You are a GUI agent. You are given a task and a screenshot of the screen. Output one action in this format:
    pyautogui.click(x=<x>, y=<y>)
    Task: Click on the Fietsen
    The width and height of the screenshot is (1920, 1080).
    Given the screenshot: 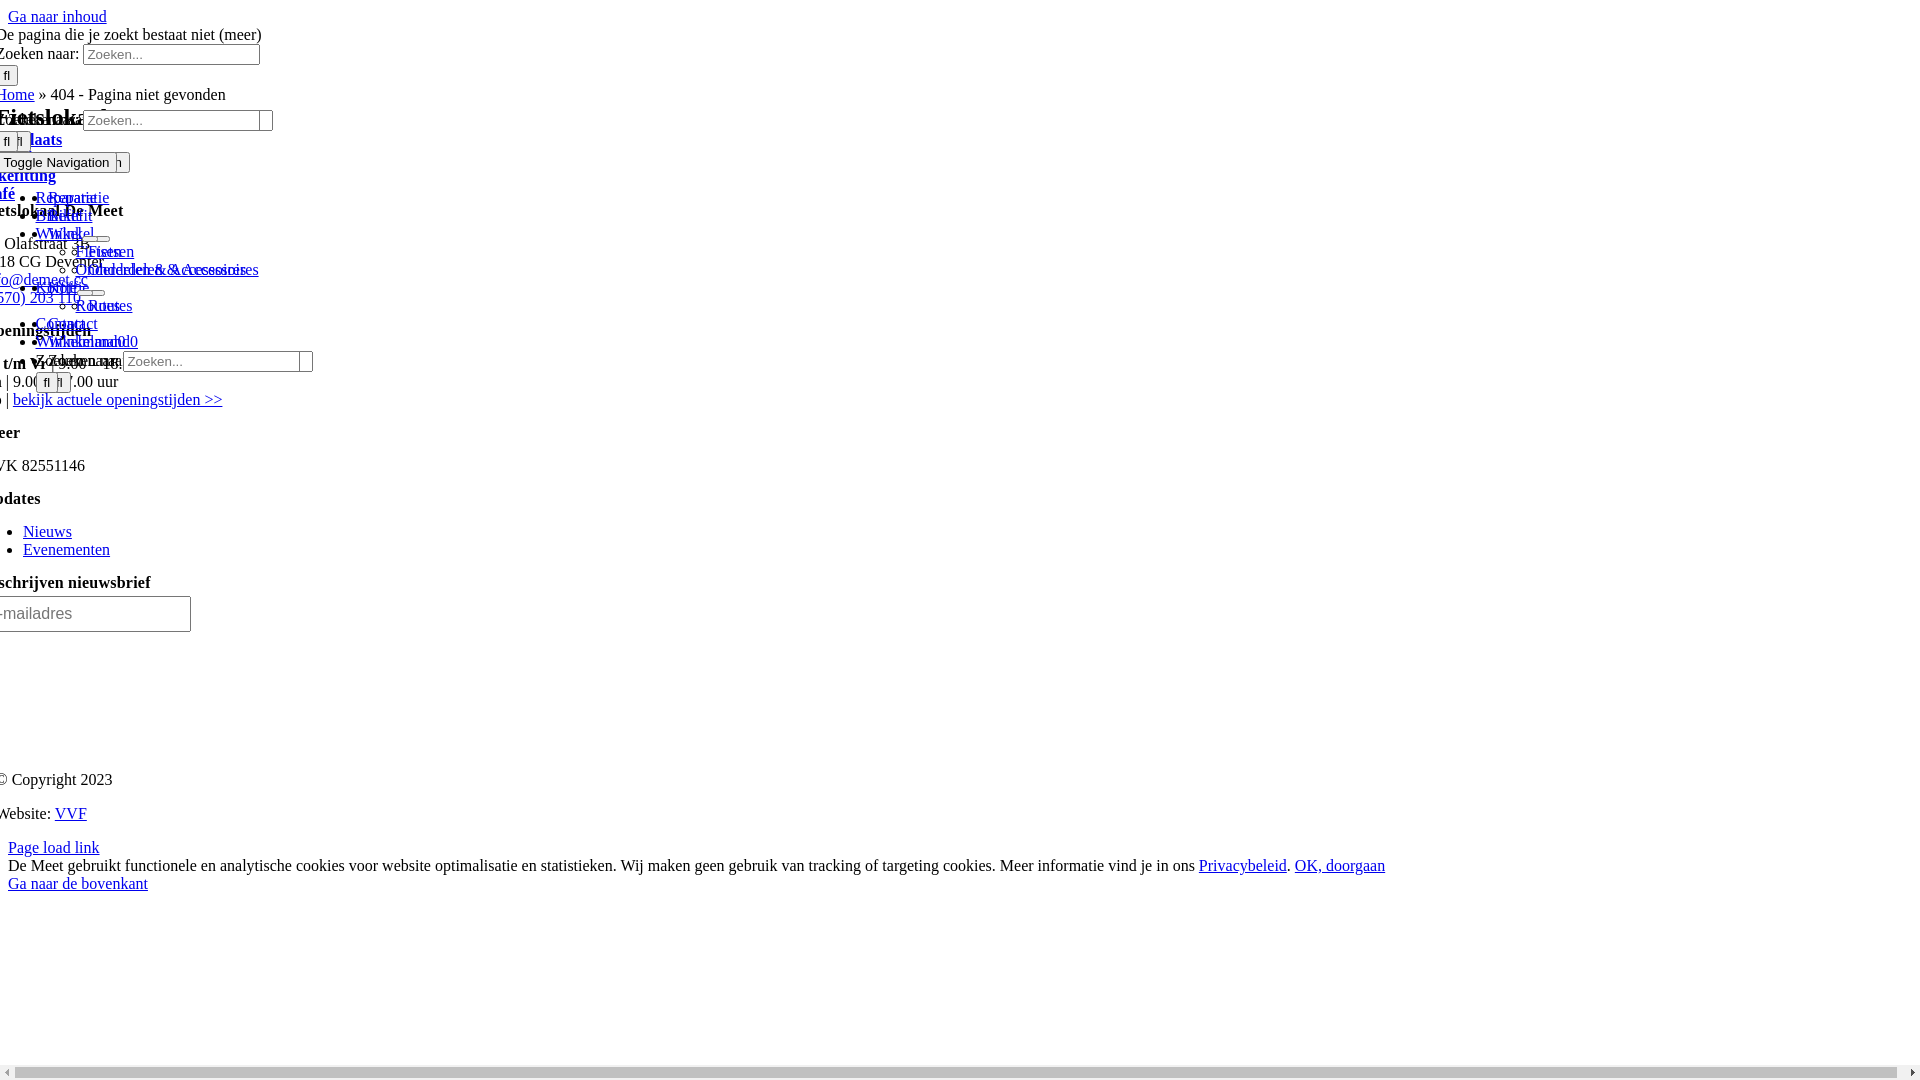 What is the action you would take?
    pyautogui.click(x=99, y=252)
    